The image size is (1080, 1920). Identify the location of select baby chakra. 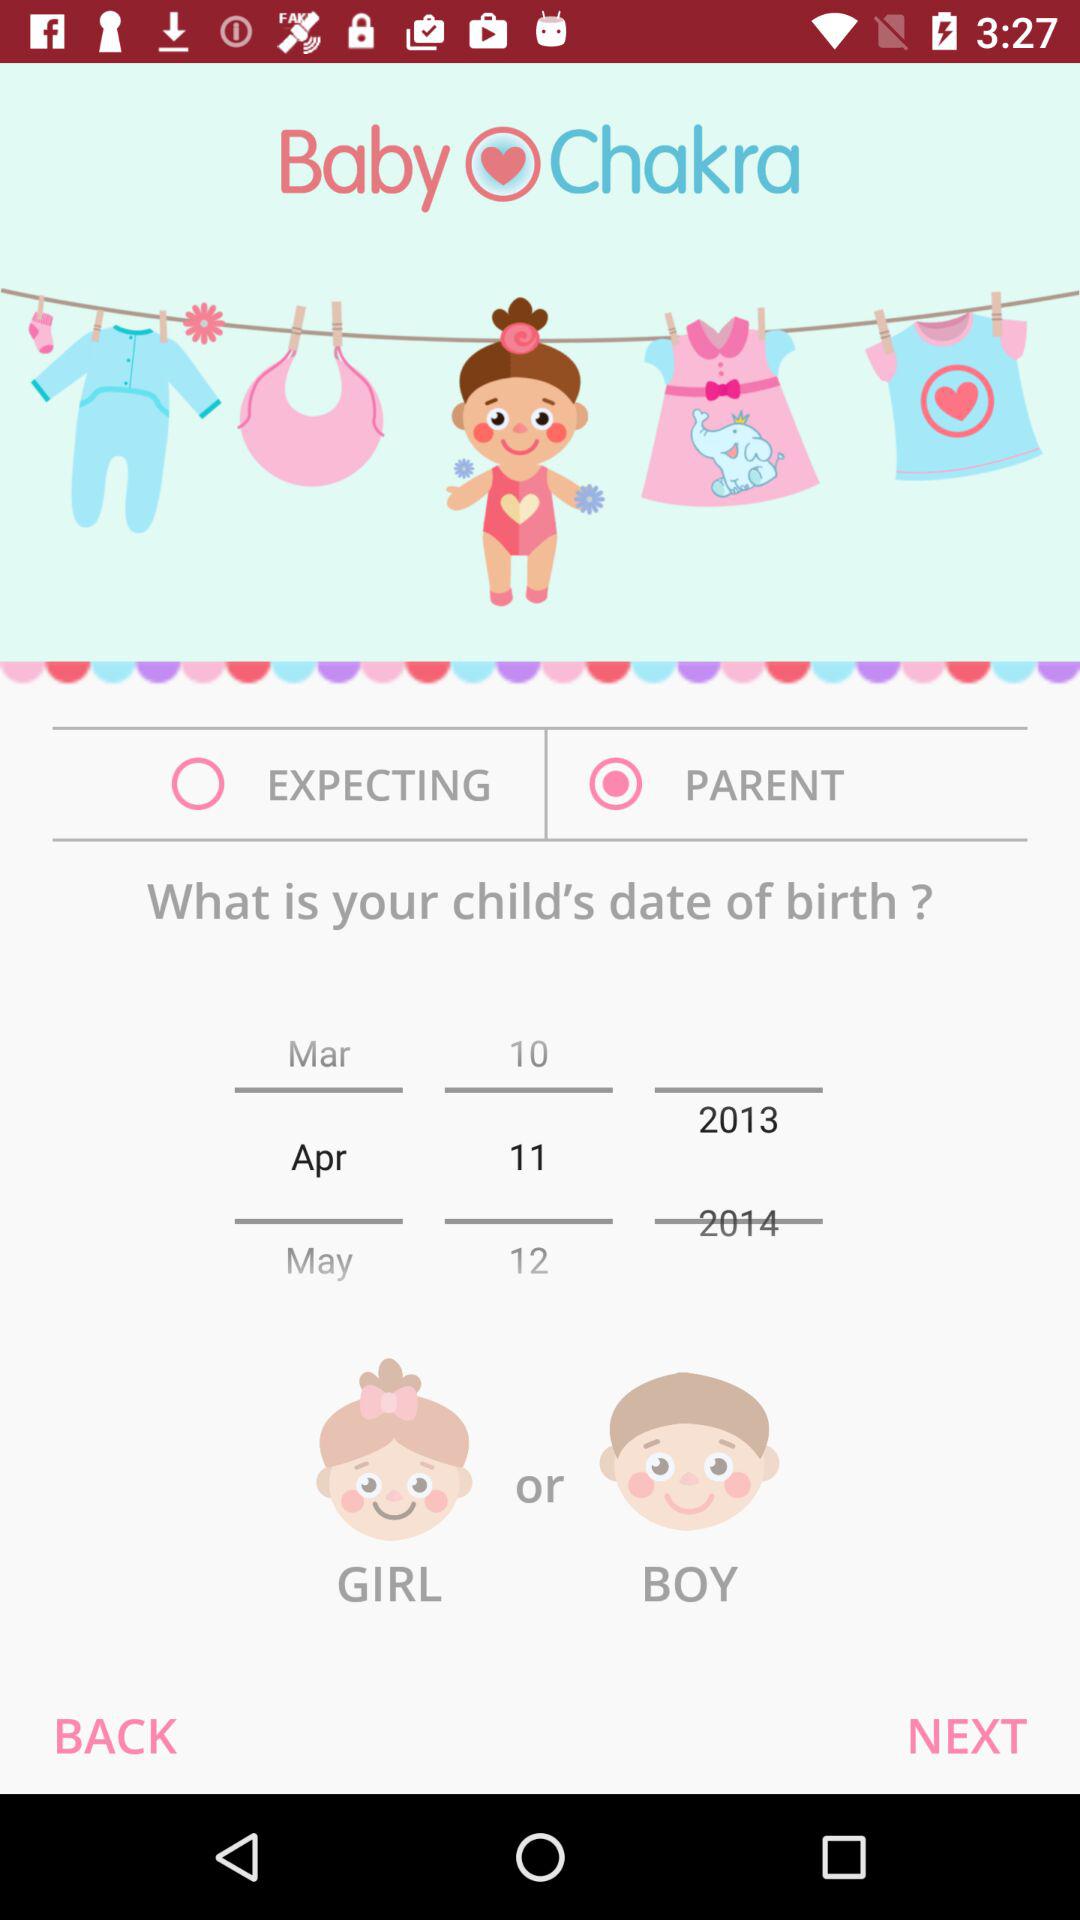
(540, 168).